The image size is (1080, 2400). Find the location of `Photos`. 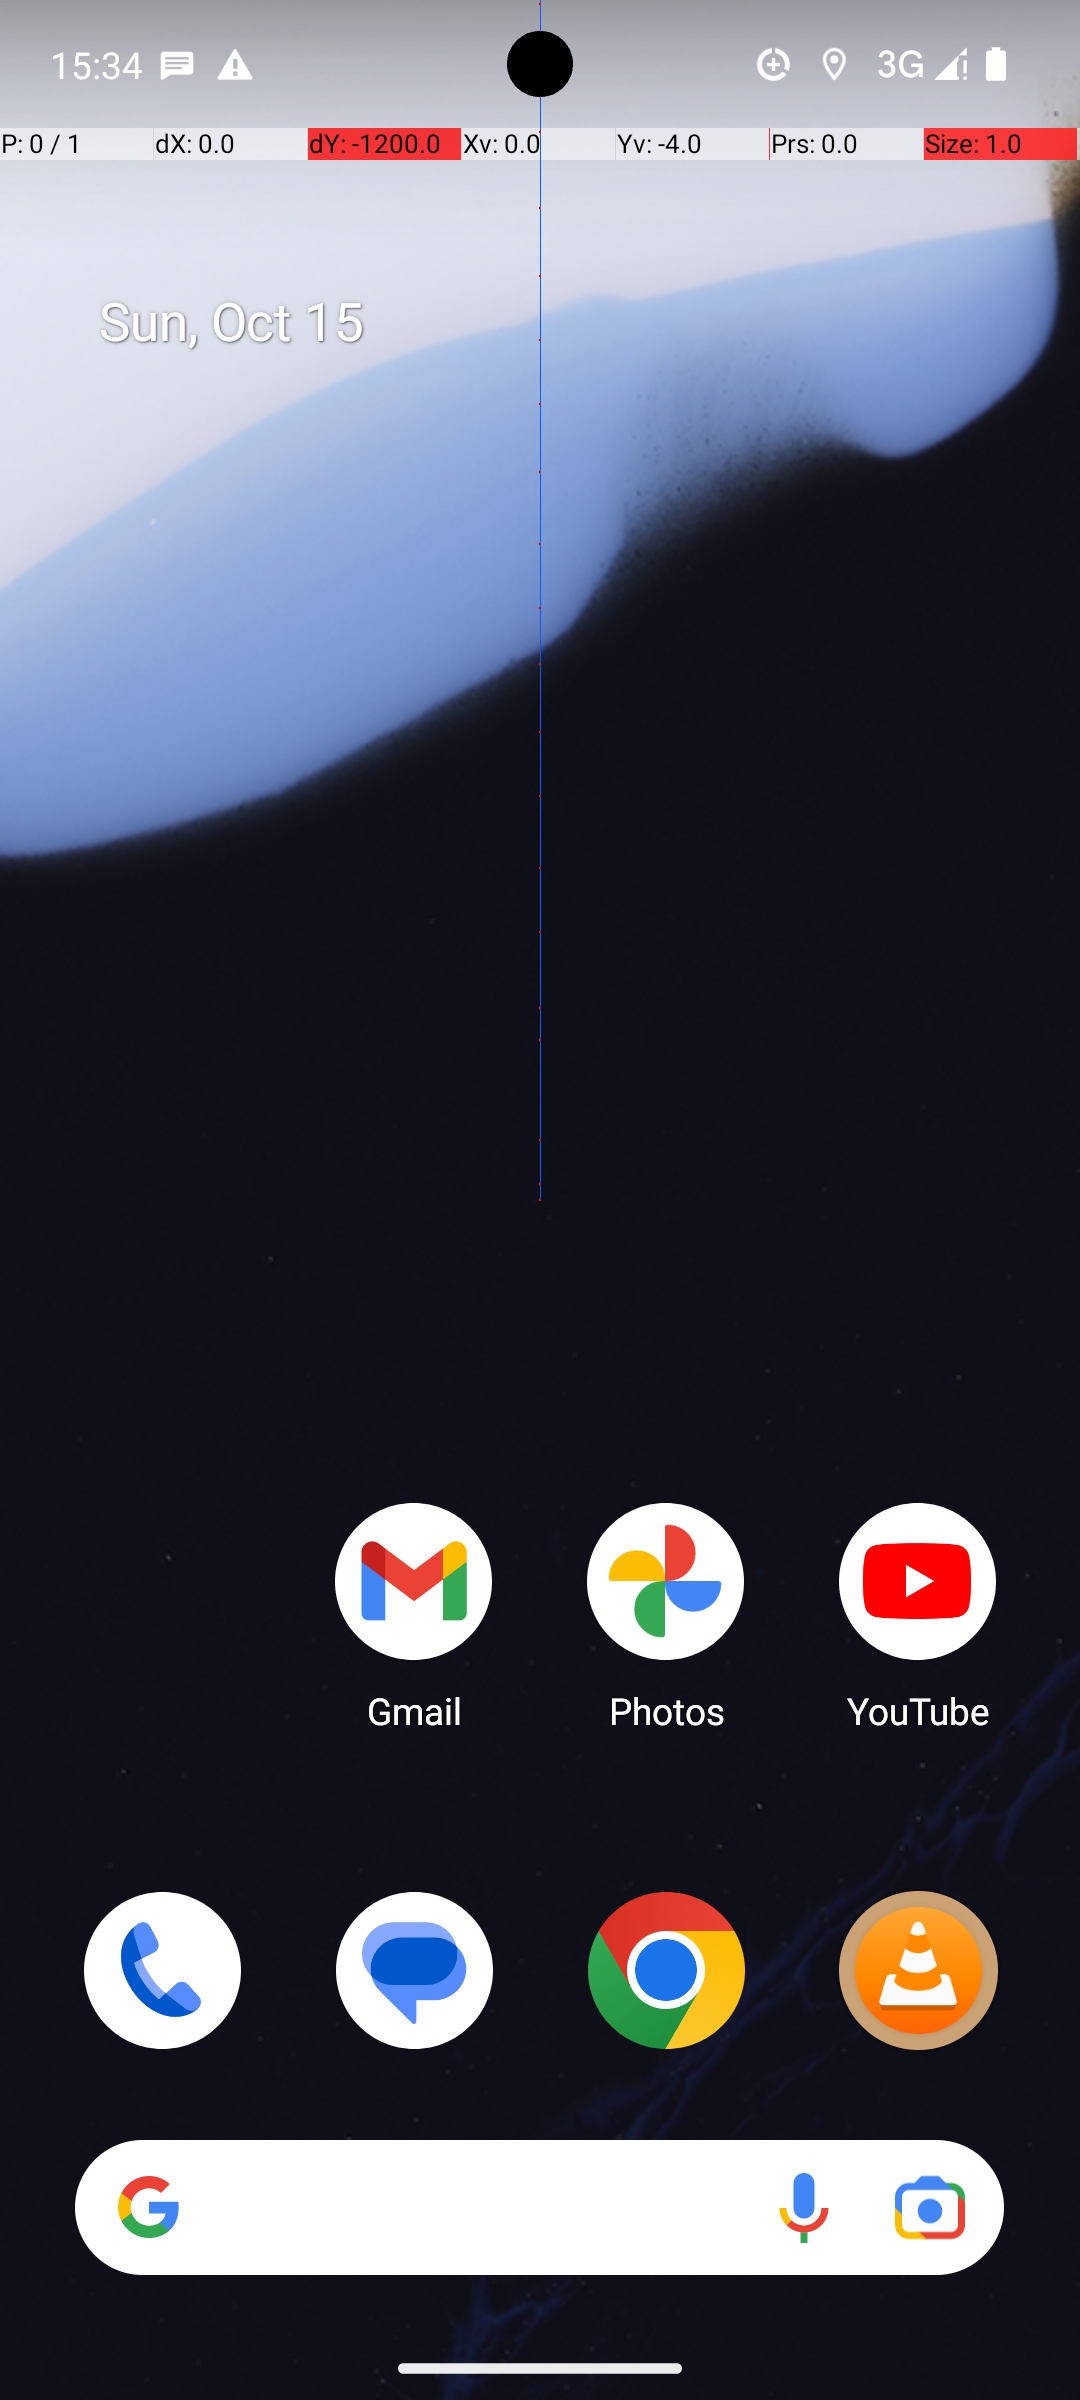

Photos is located at coordinates (666, 1615).